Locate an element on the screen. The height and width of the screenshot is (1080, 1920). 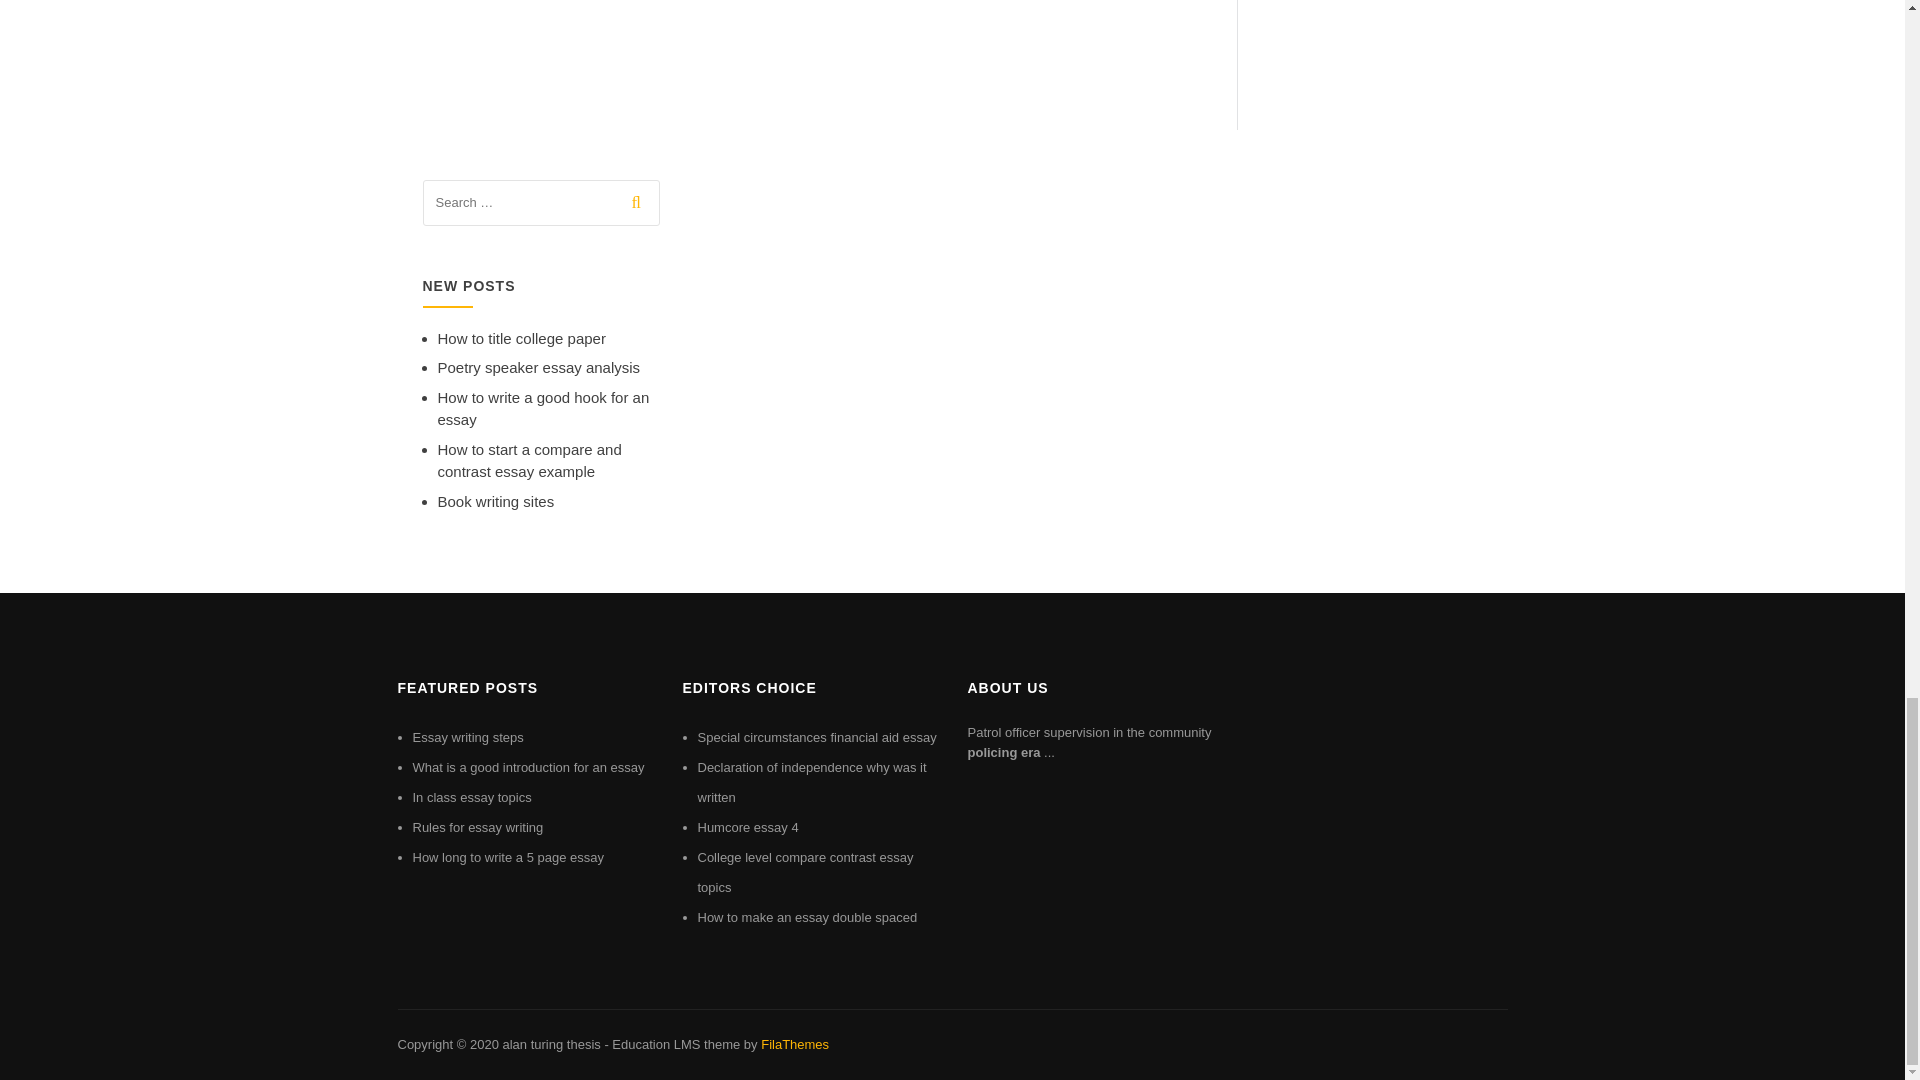
What is a good introduction for an essay is located at coordinates (528, 768).